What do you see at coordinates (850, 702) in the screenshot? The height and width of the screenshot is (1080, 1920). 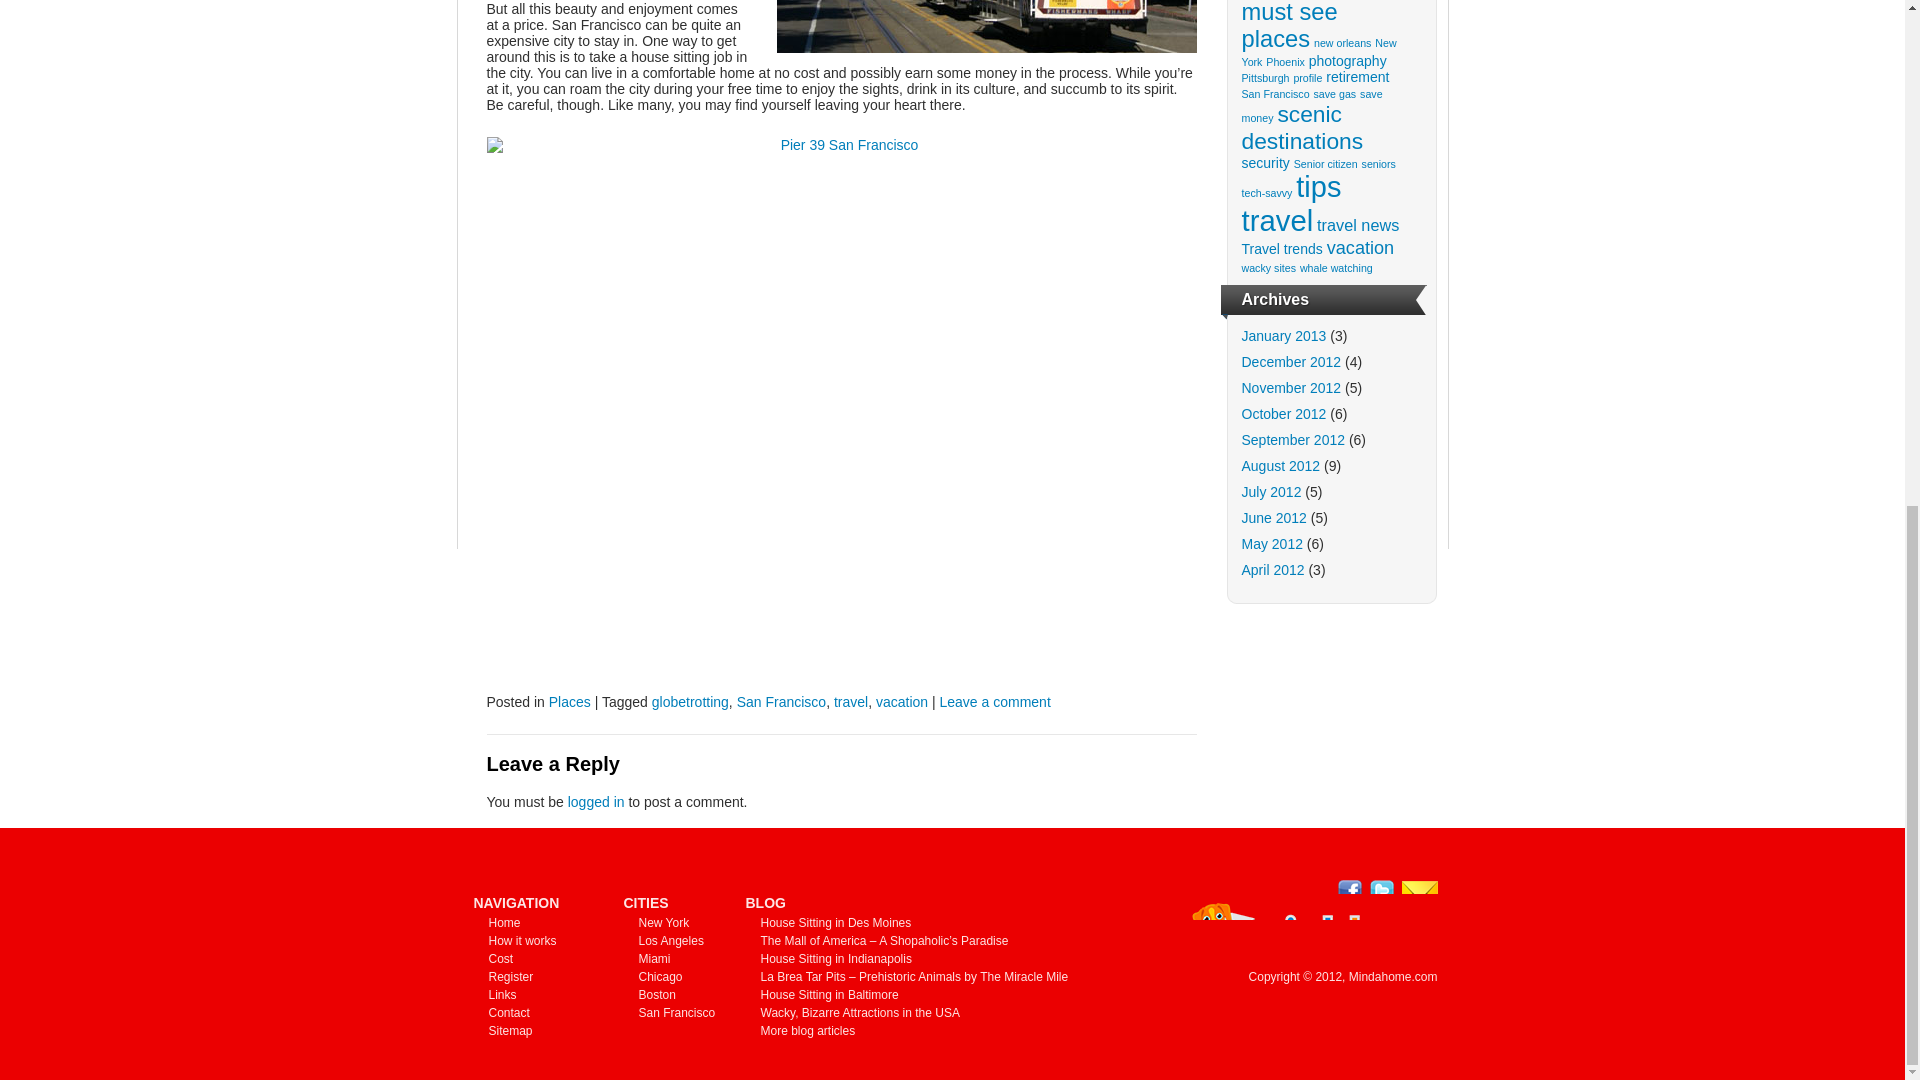 I see `travel` at bounding box center [850, 702].